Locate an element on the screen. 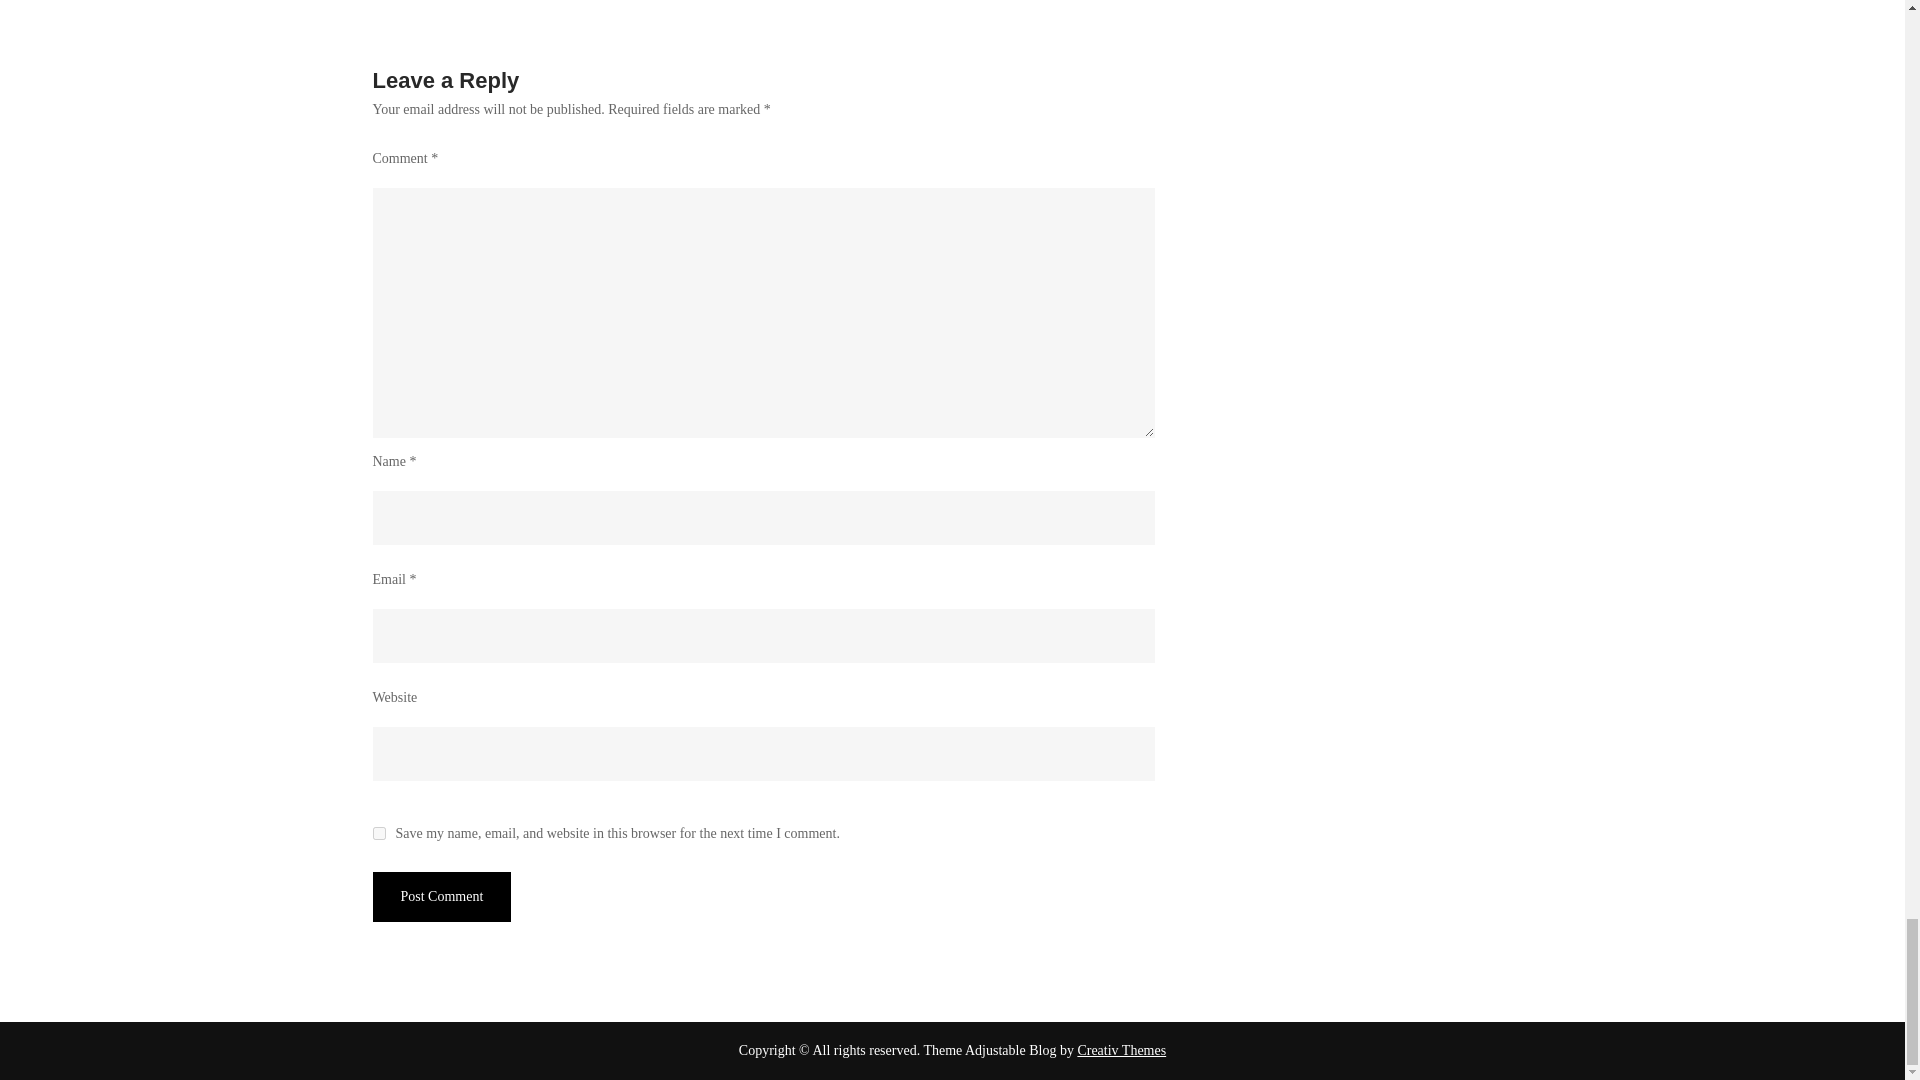 The image size is (1920, 1080). yes is located at coordinates (378, 834).